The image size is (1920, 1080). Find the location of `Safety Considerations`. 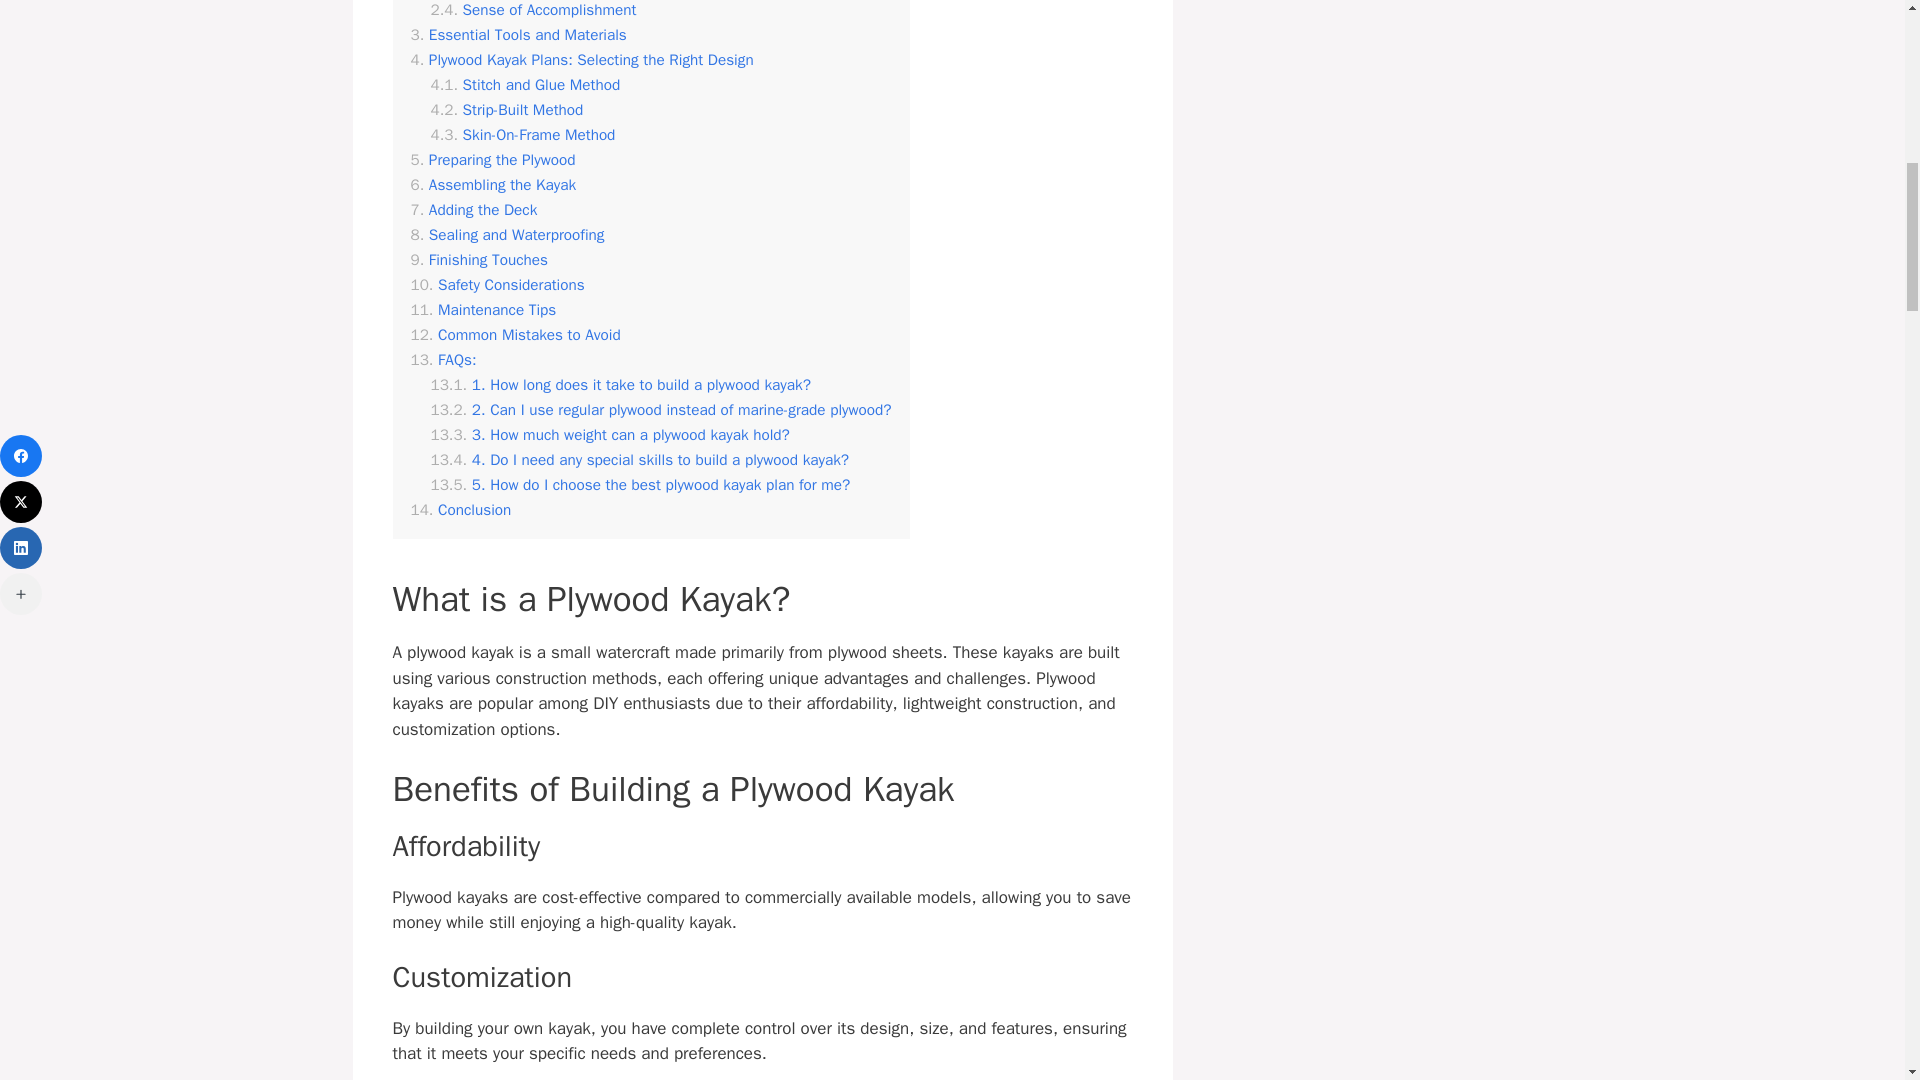

Safety Considerations is located at coordinates (496, 285).